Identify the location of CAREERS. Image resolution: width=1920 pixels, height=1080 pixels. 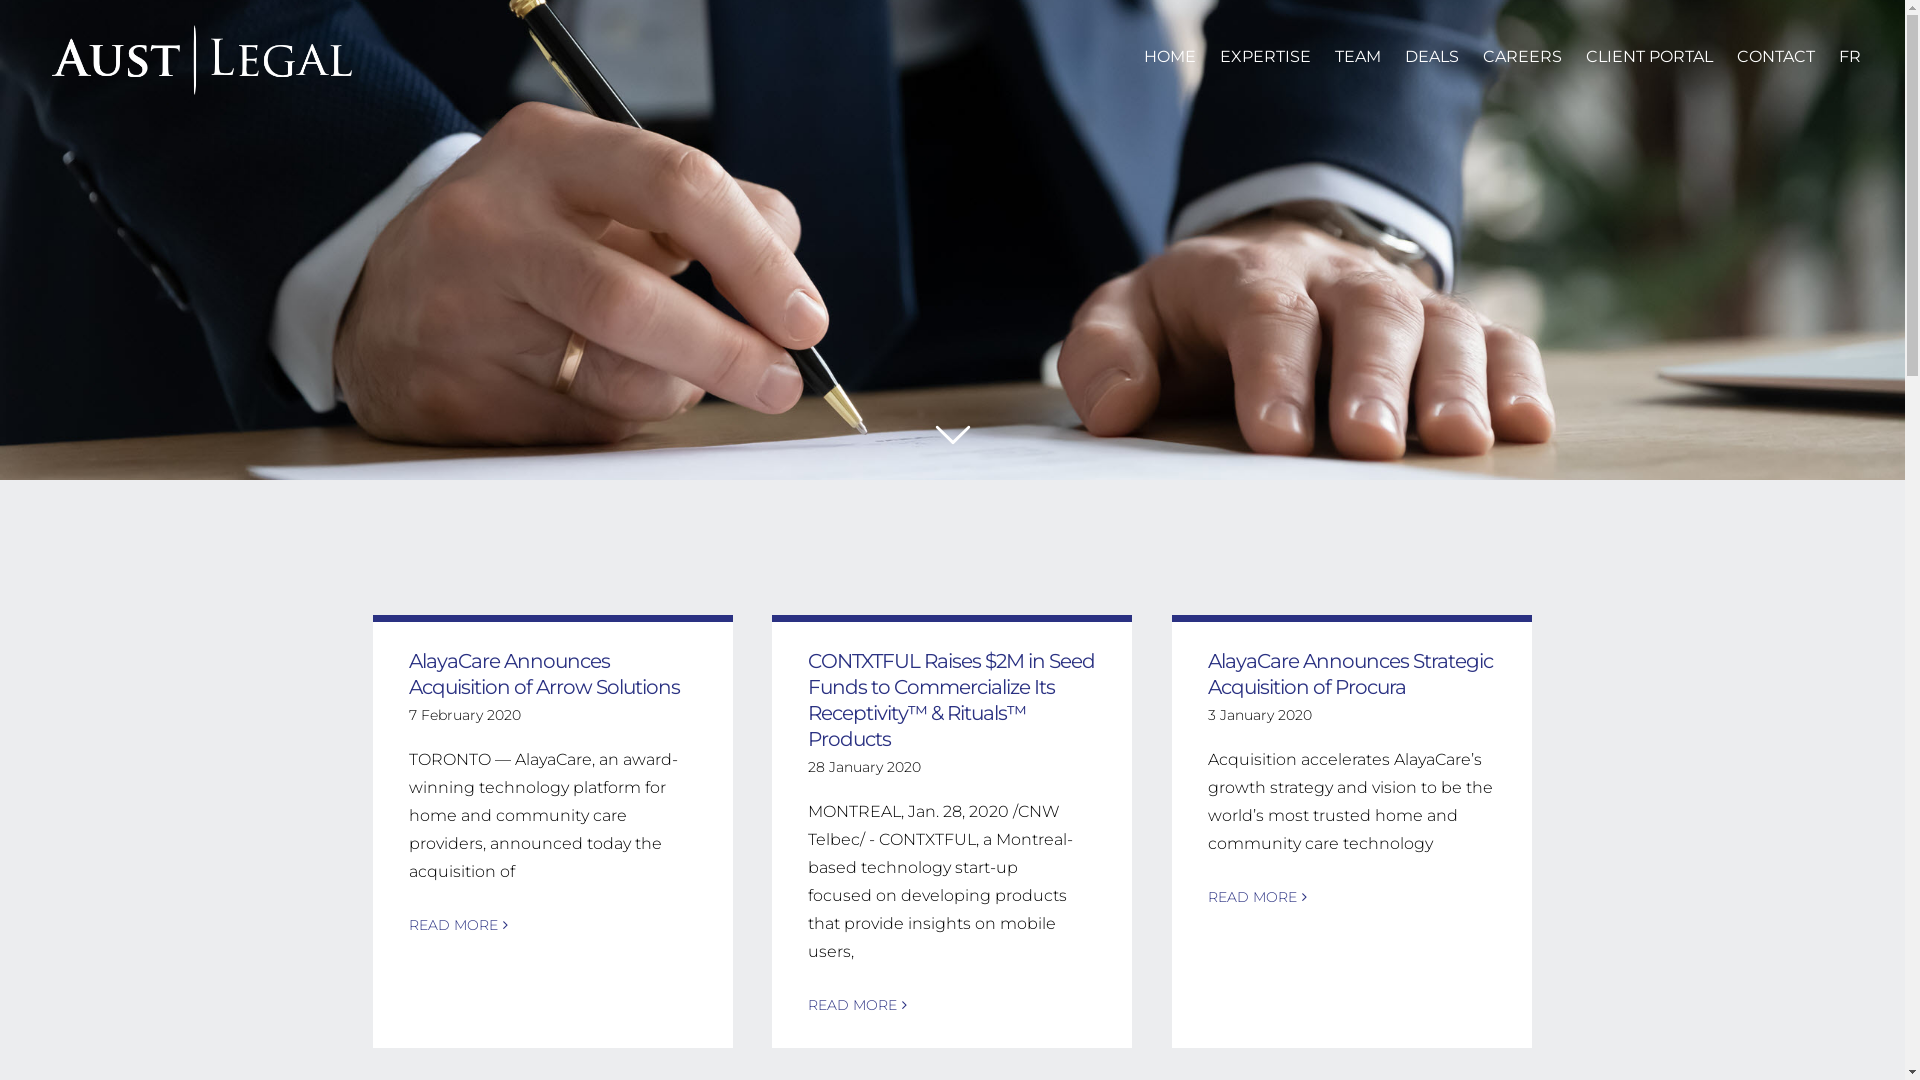
(1534, 57).